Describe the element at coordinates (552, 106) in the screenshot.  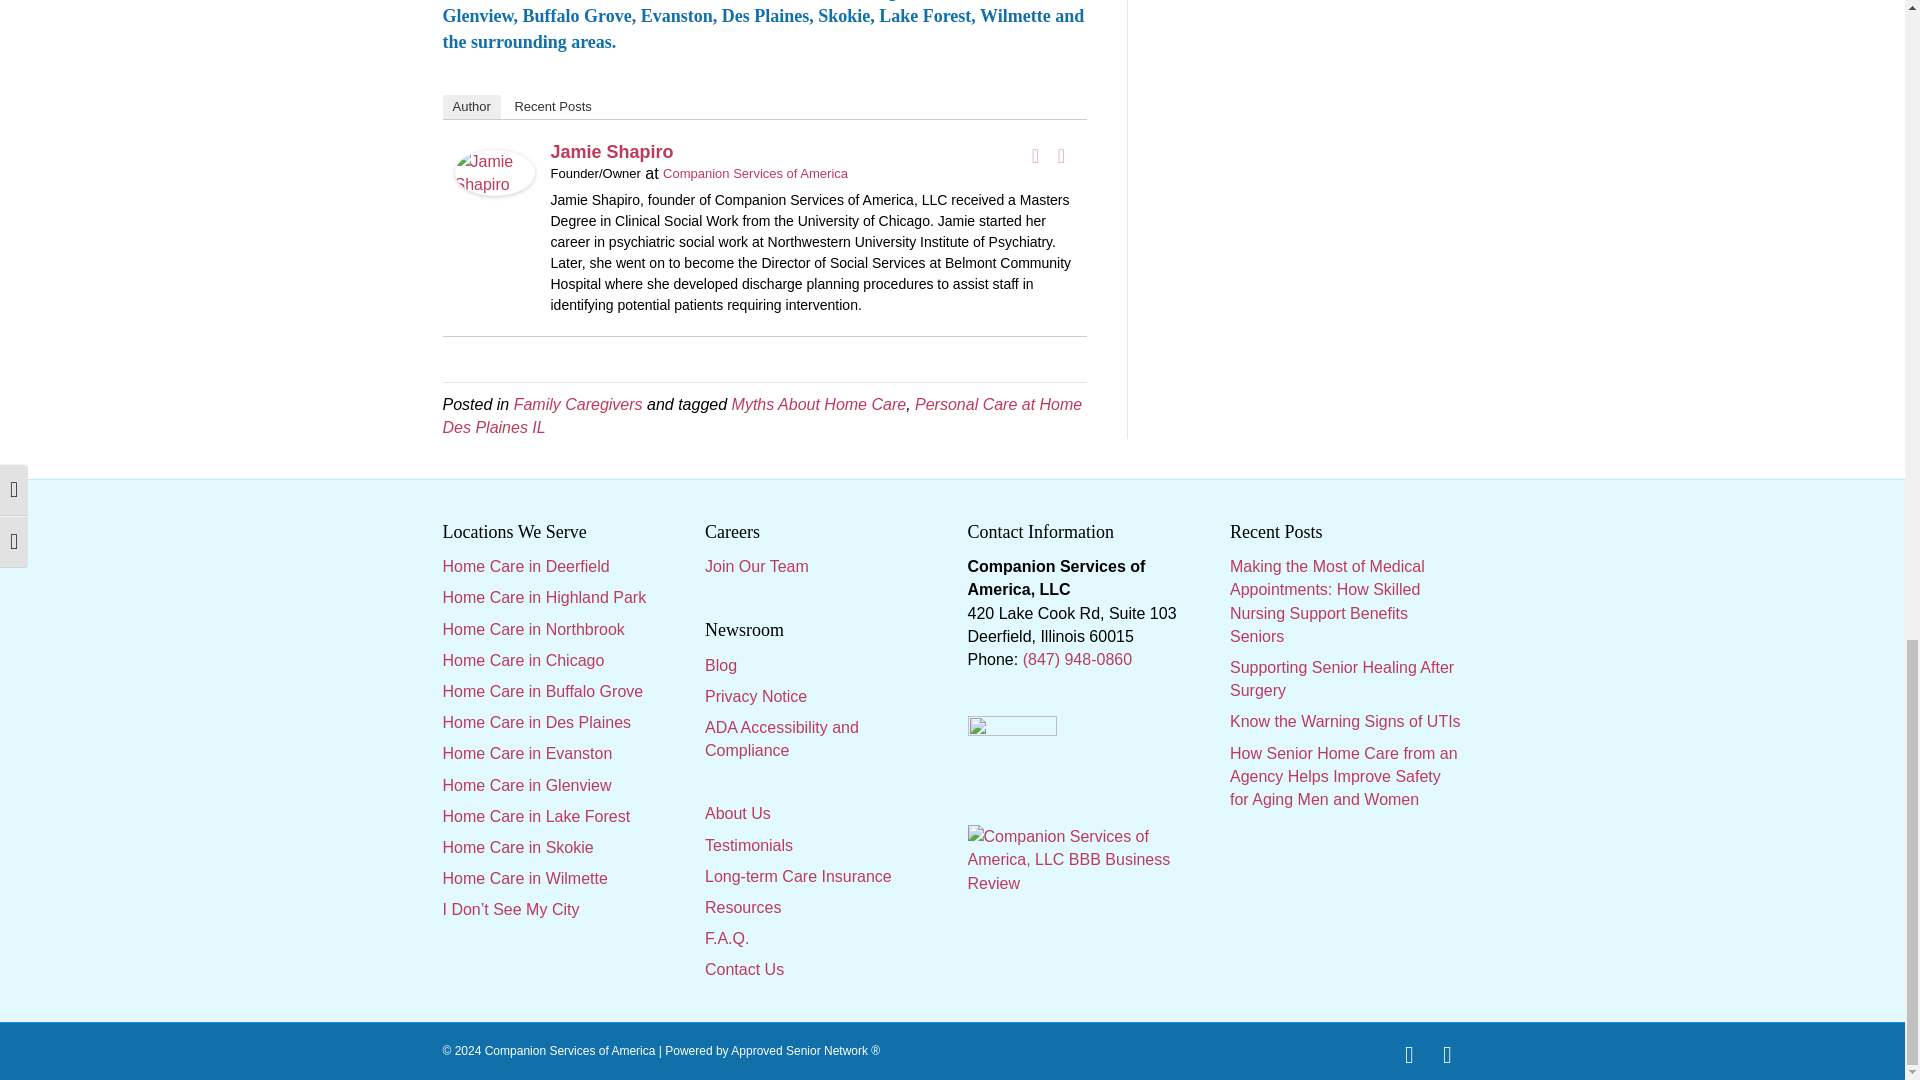
I see `Recent Posts` at that location.